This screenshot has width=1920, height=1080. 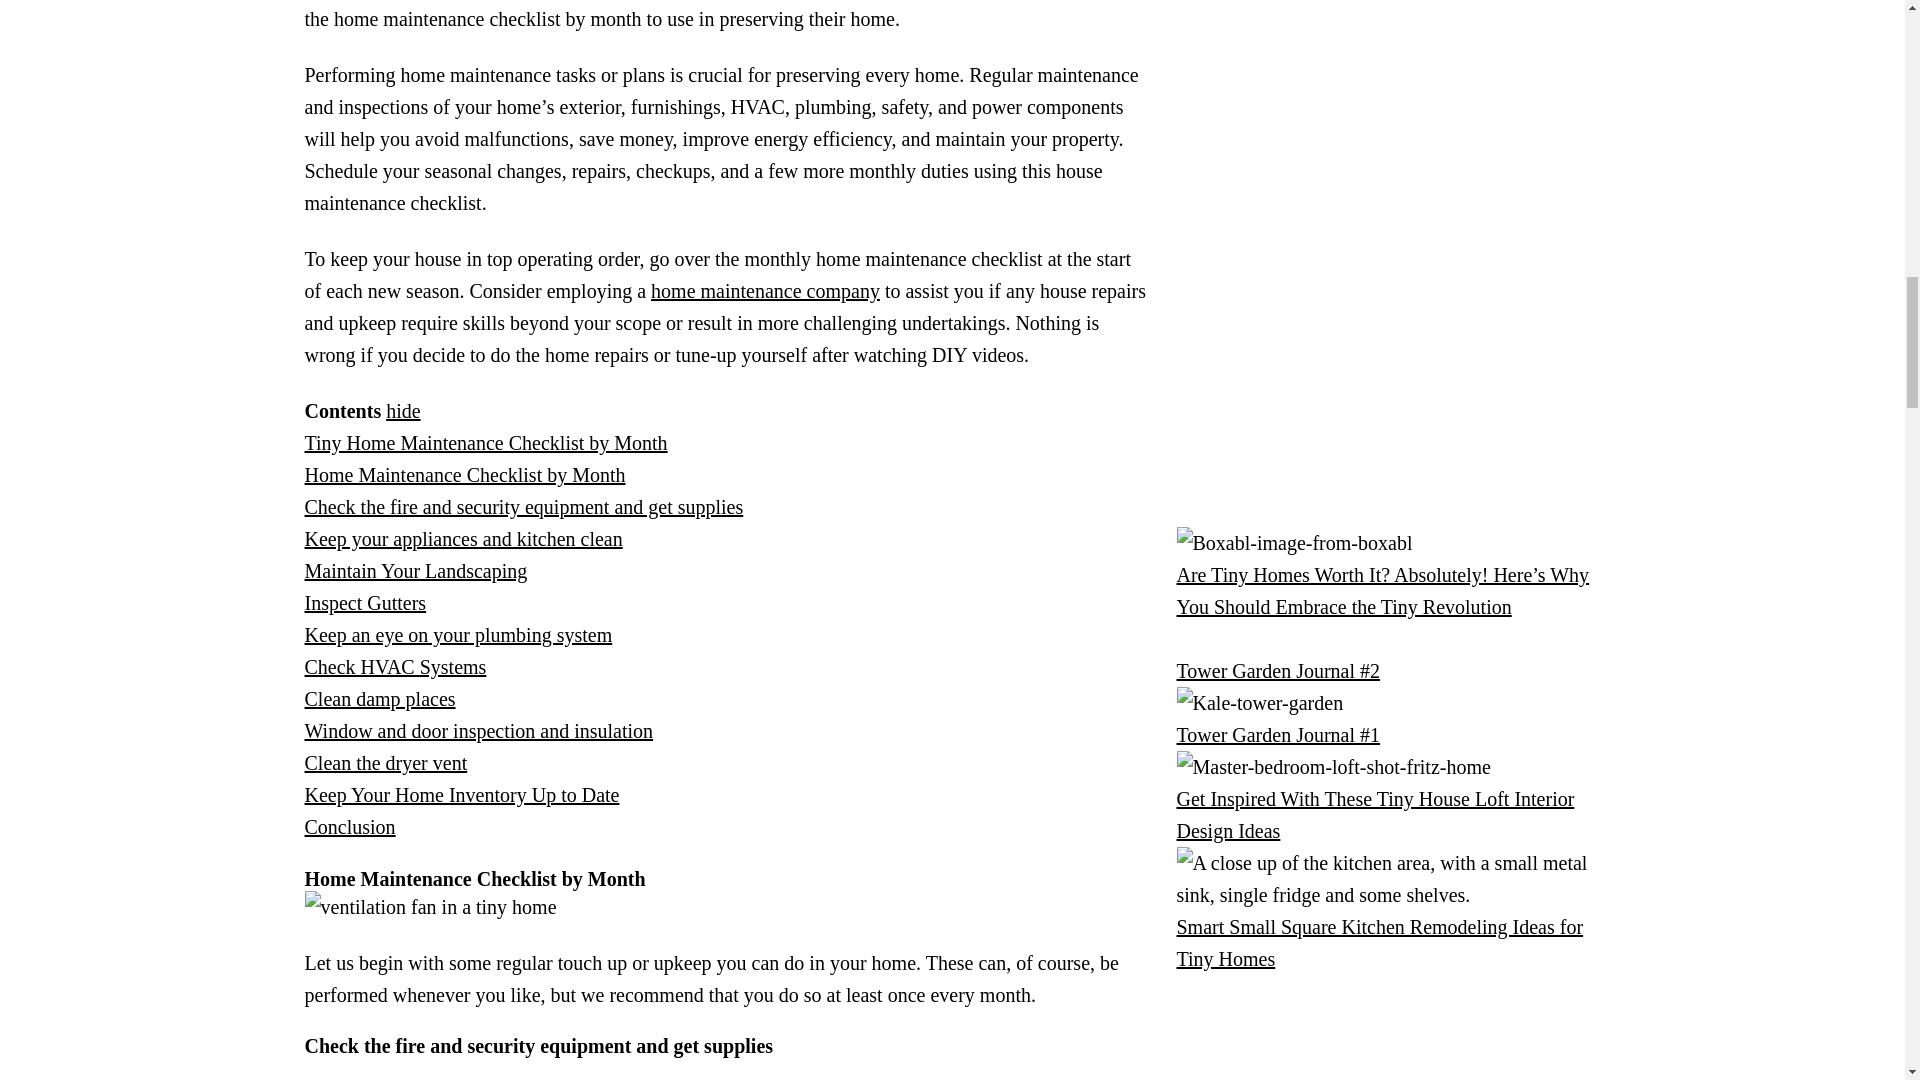 I want to click on Maintain Your Landscaping, so click(x=414, y=571).